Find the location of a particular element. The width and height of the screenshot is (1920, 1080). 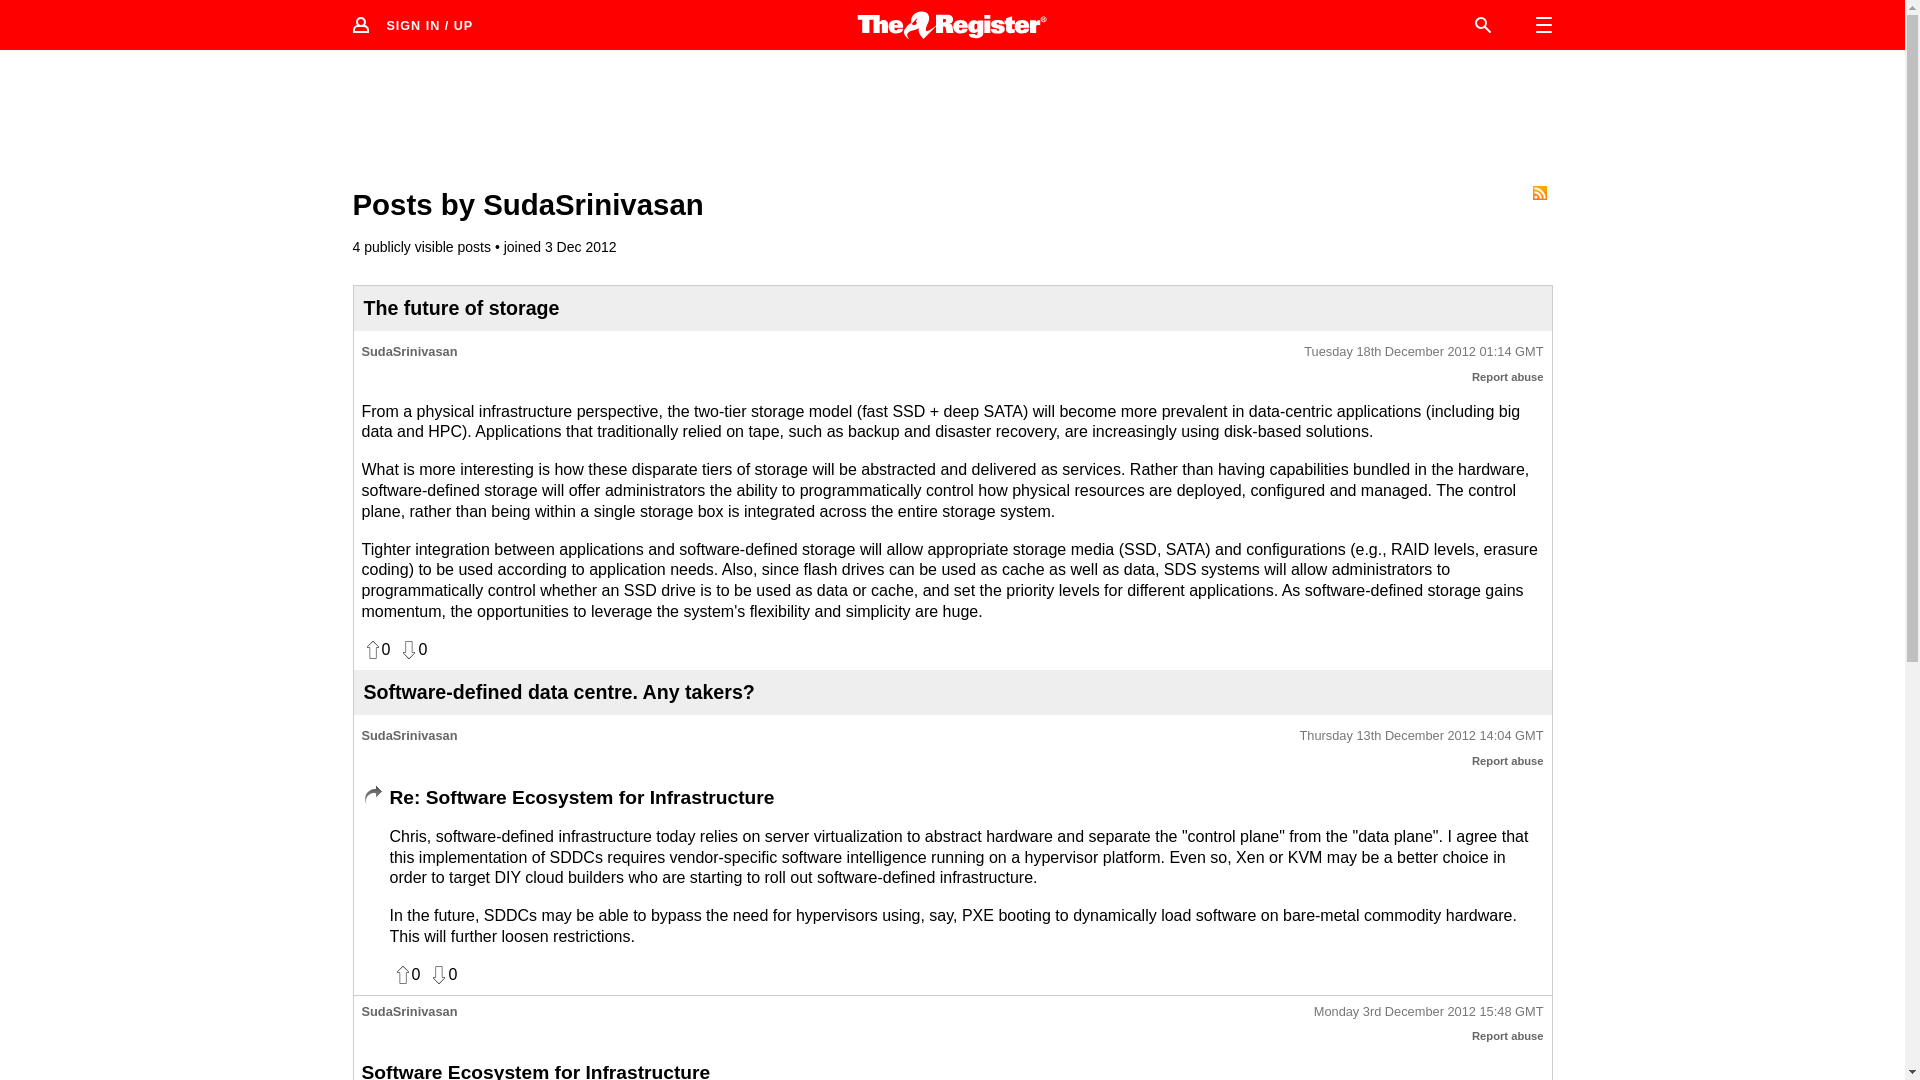

Dislike this post? Vote it down! is located at coordinates (442, 974).